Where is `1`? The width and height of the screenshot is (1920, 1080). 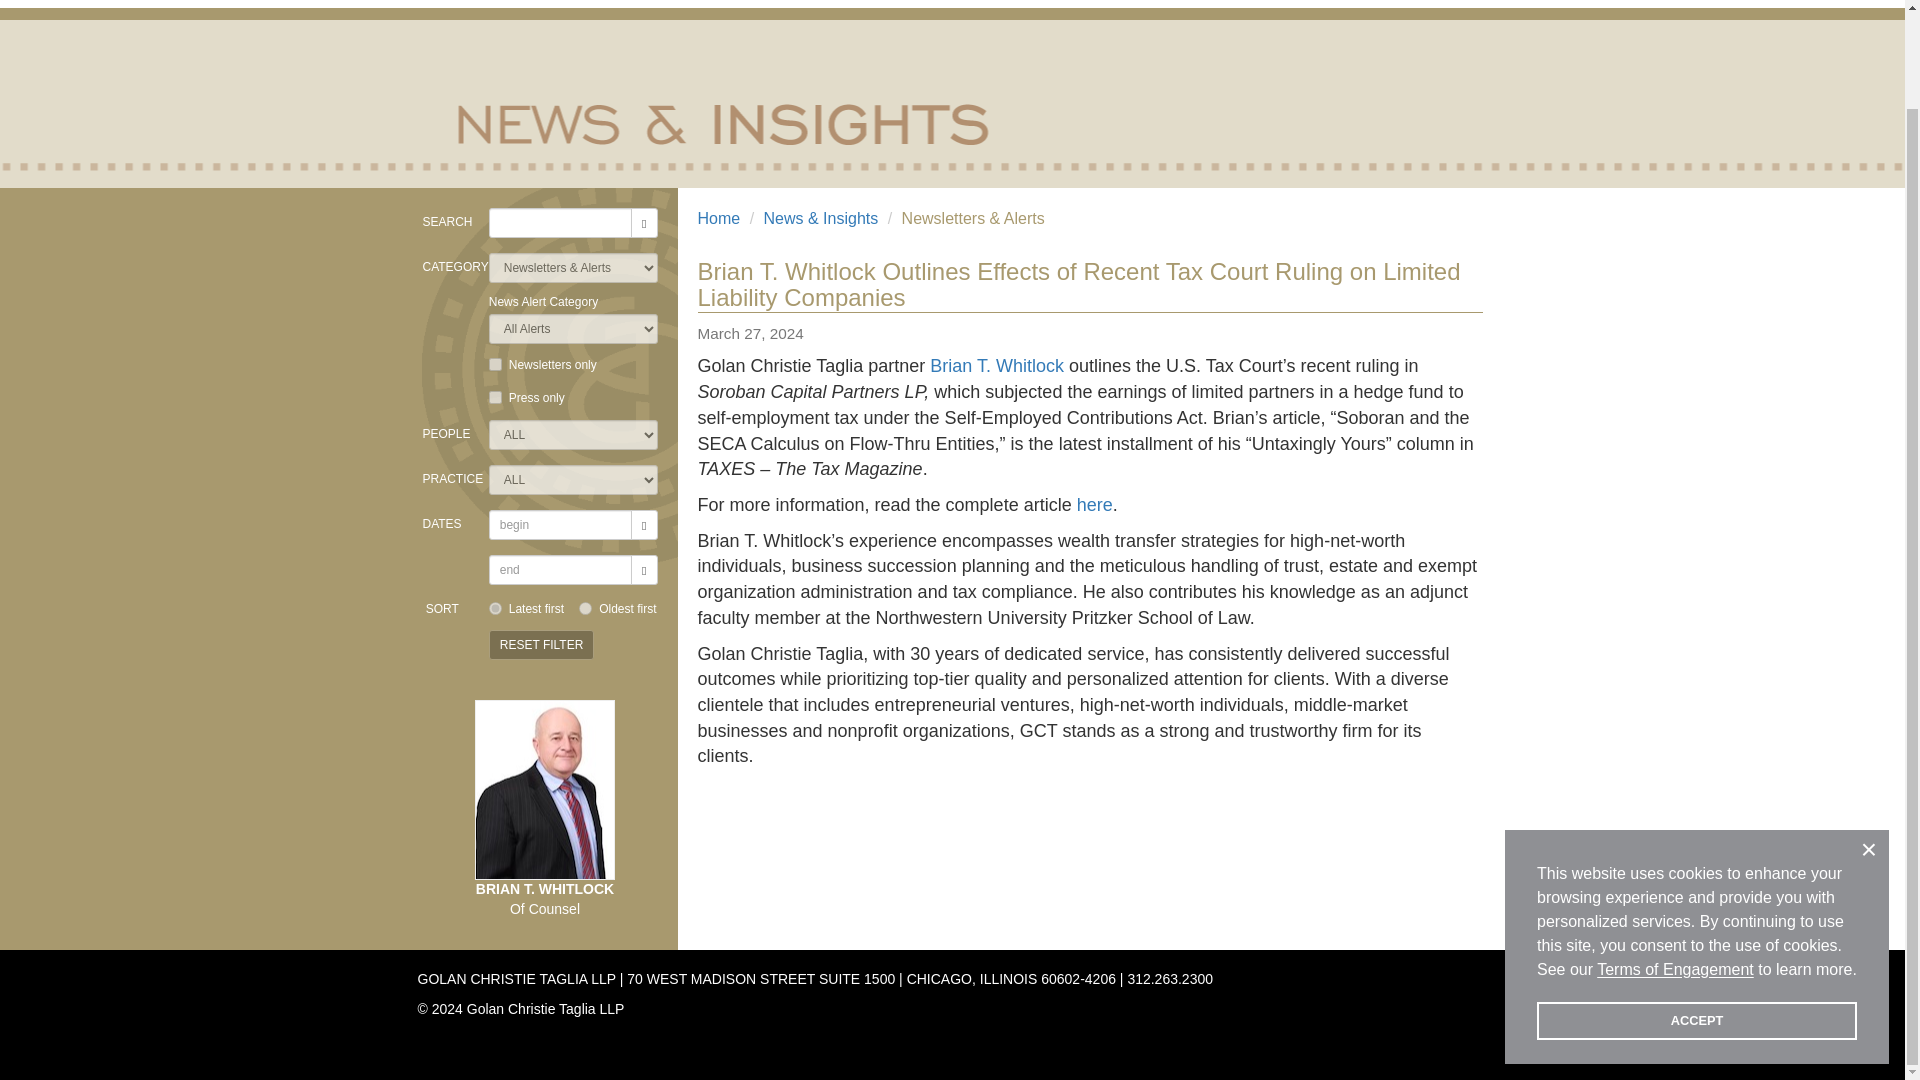 1 is located at coordinates (495, 396).